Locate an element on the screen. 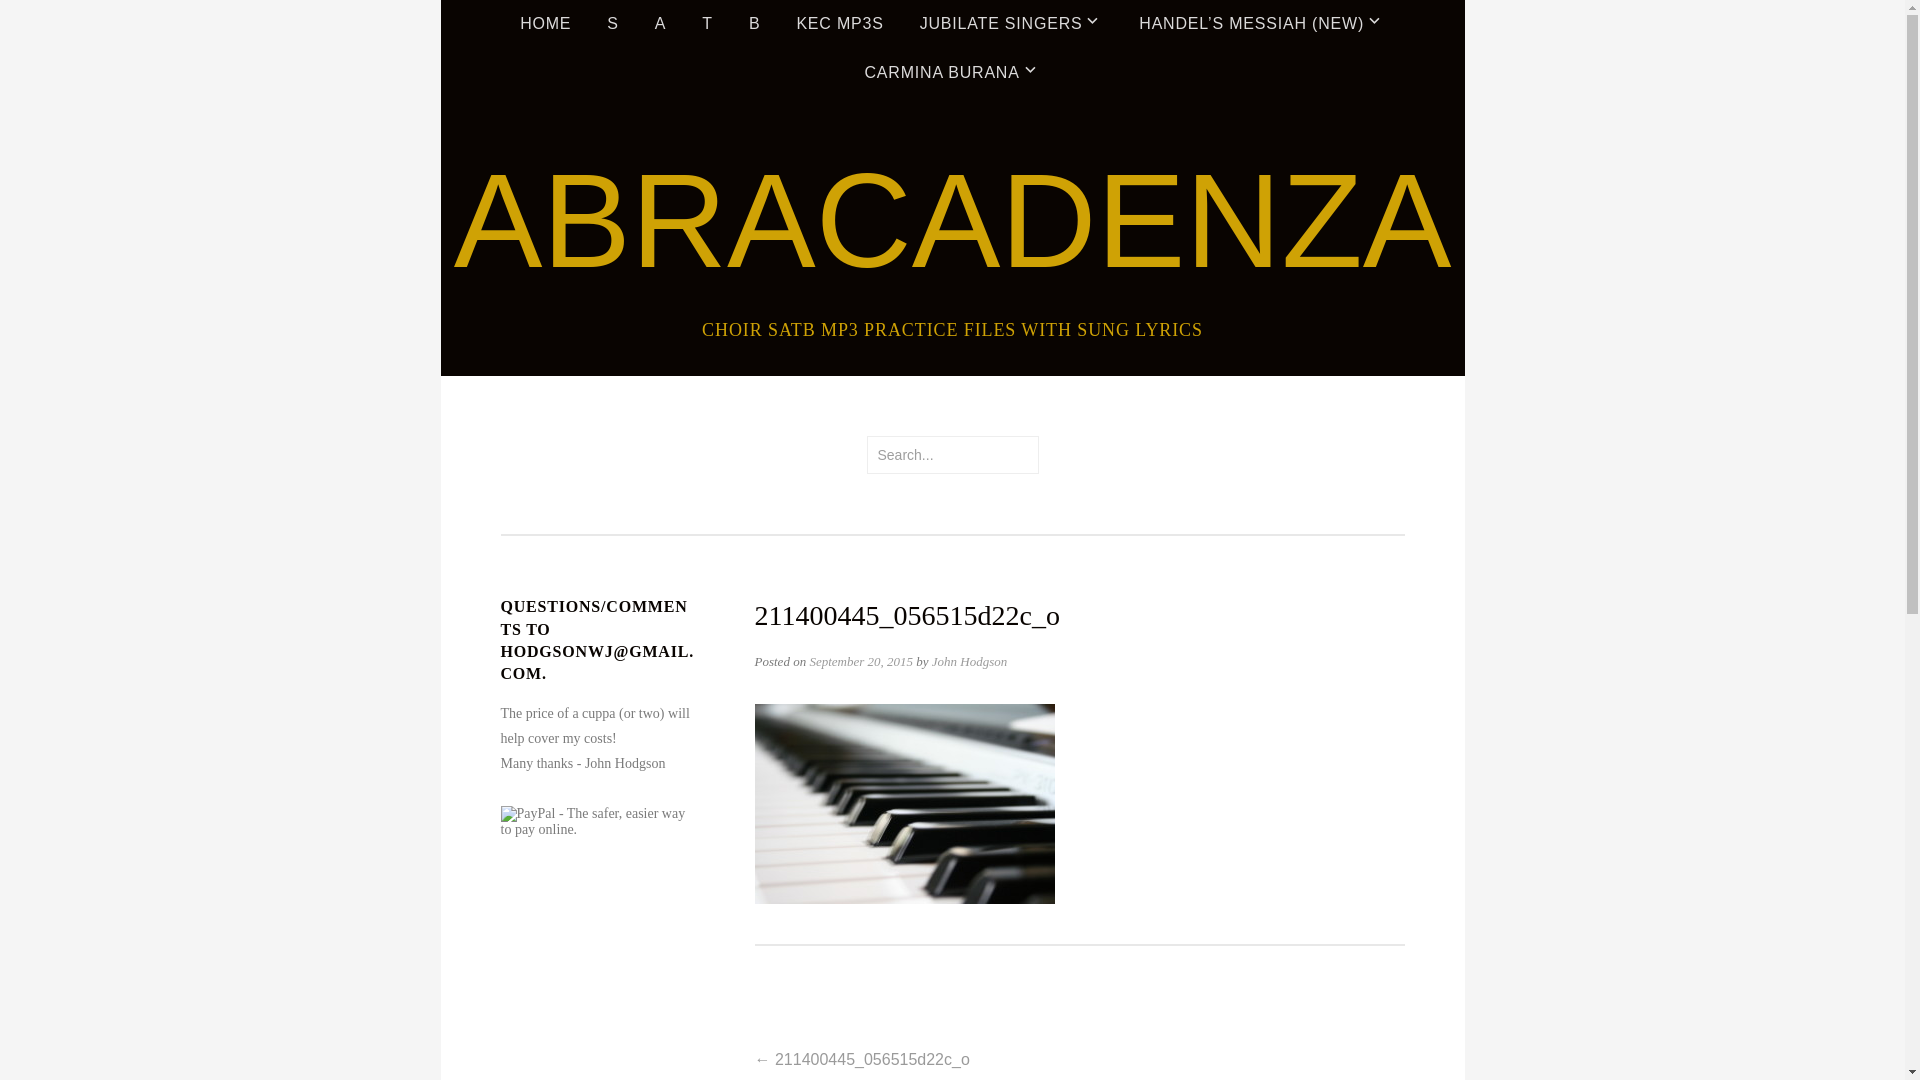 The image size is (1920, 1080). B is located at coordinates (754, 24).